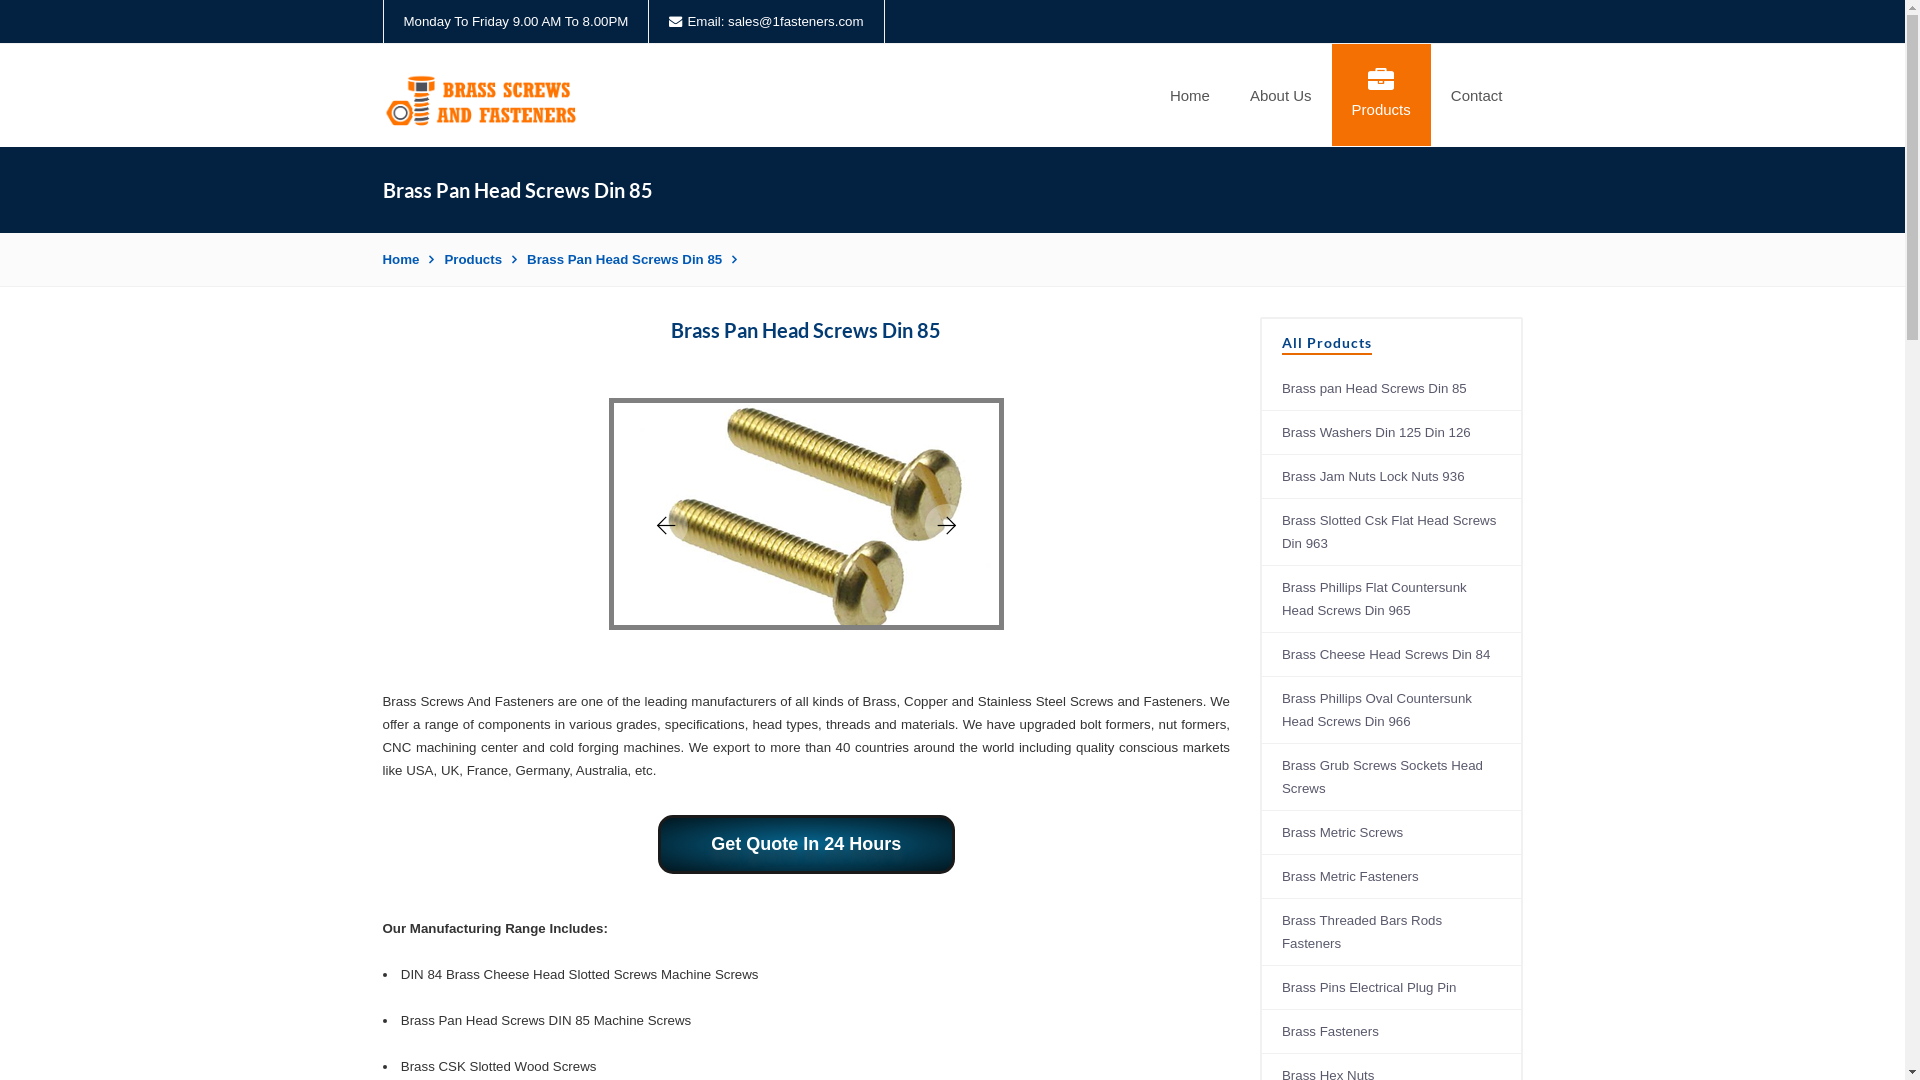 The width and height of the screenshot is (1920, 1080). Describe the element at coordinates (1392, 532) in the screenshot. I see `Brass Slotted Csk Flat Head Screws Din 963` at that location.